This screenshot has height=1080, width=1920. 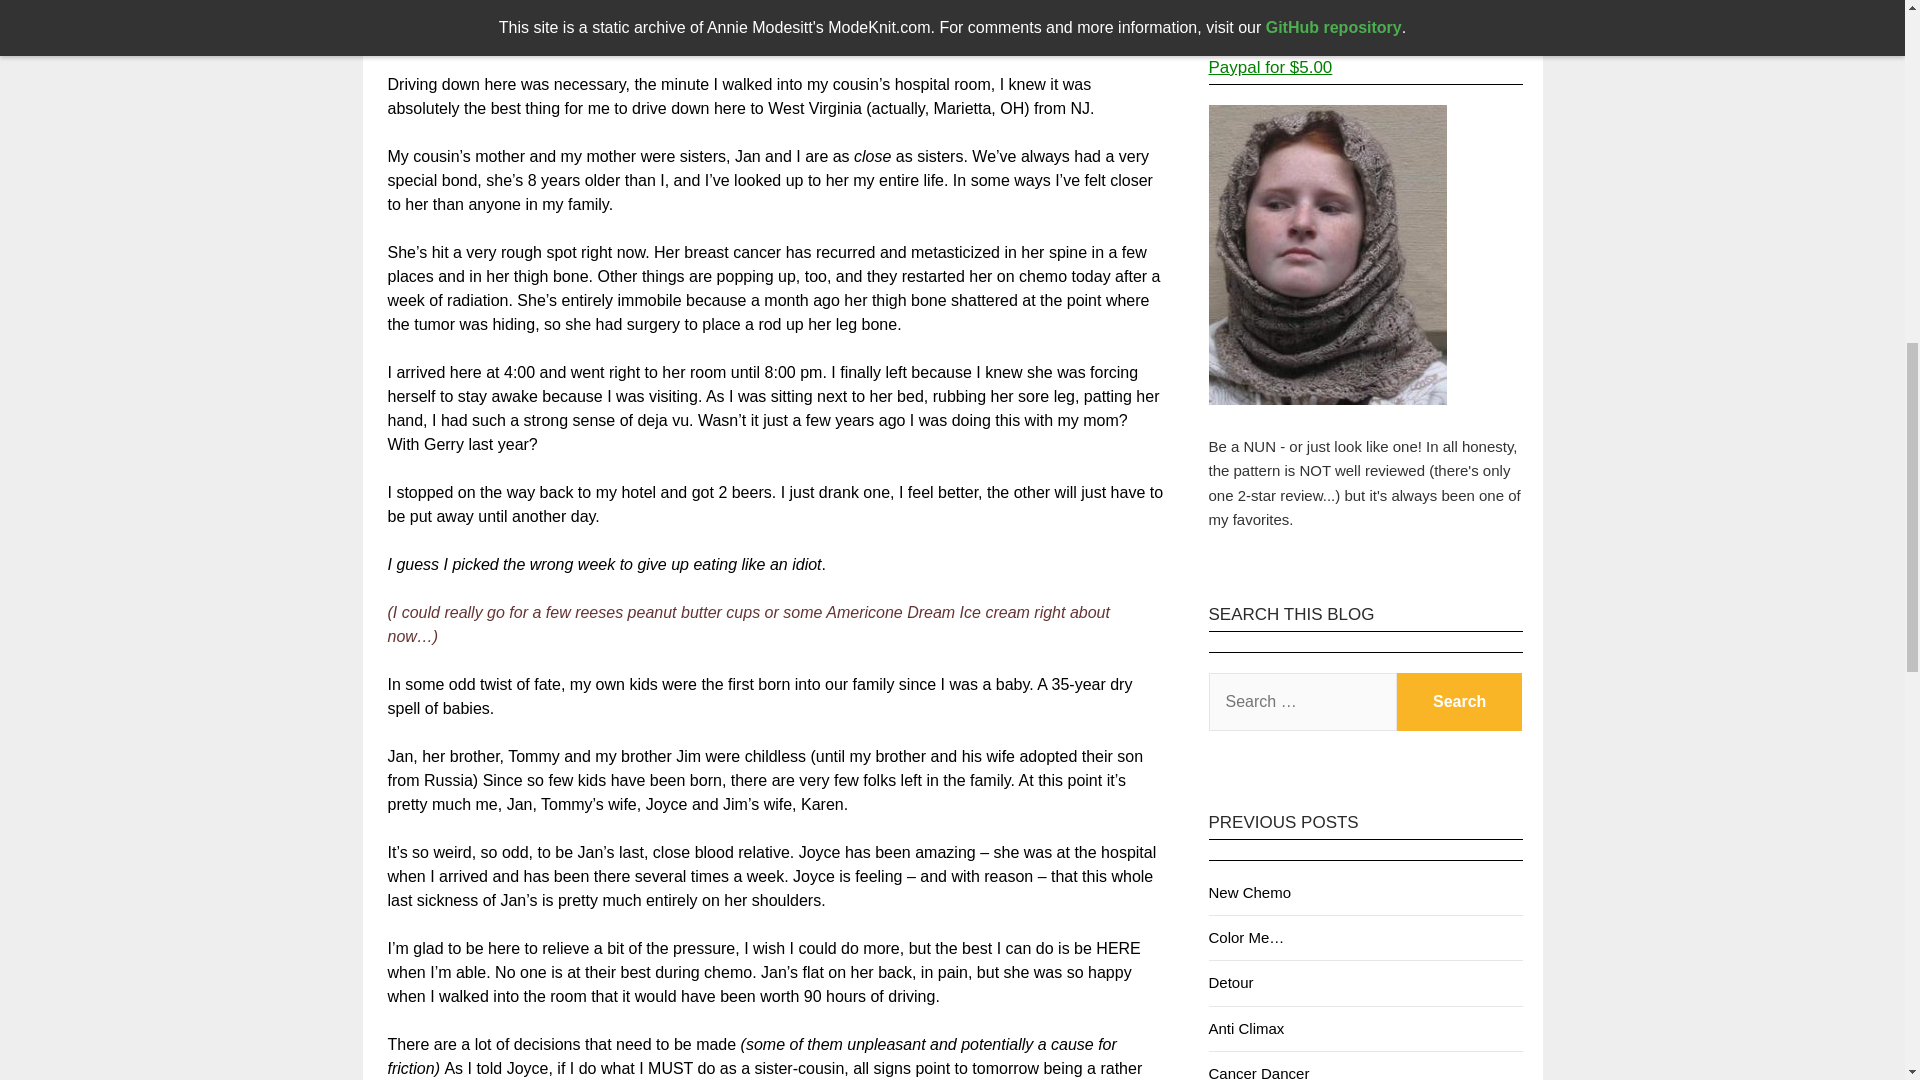 I want to click on August 12, 2008, so click(x=780, y=39).